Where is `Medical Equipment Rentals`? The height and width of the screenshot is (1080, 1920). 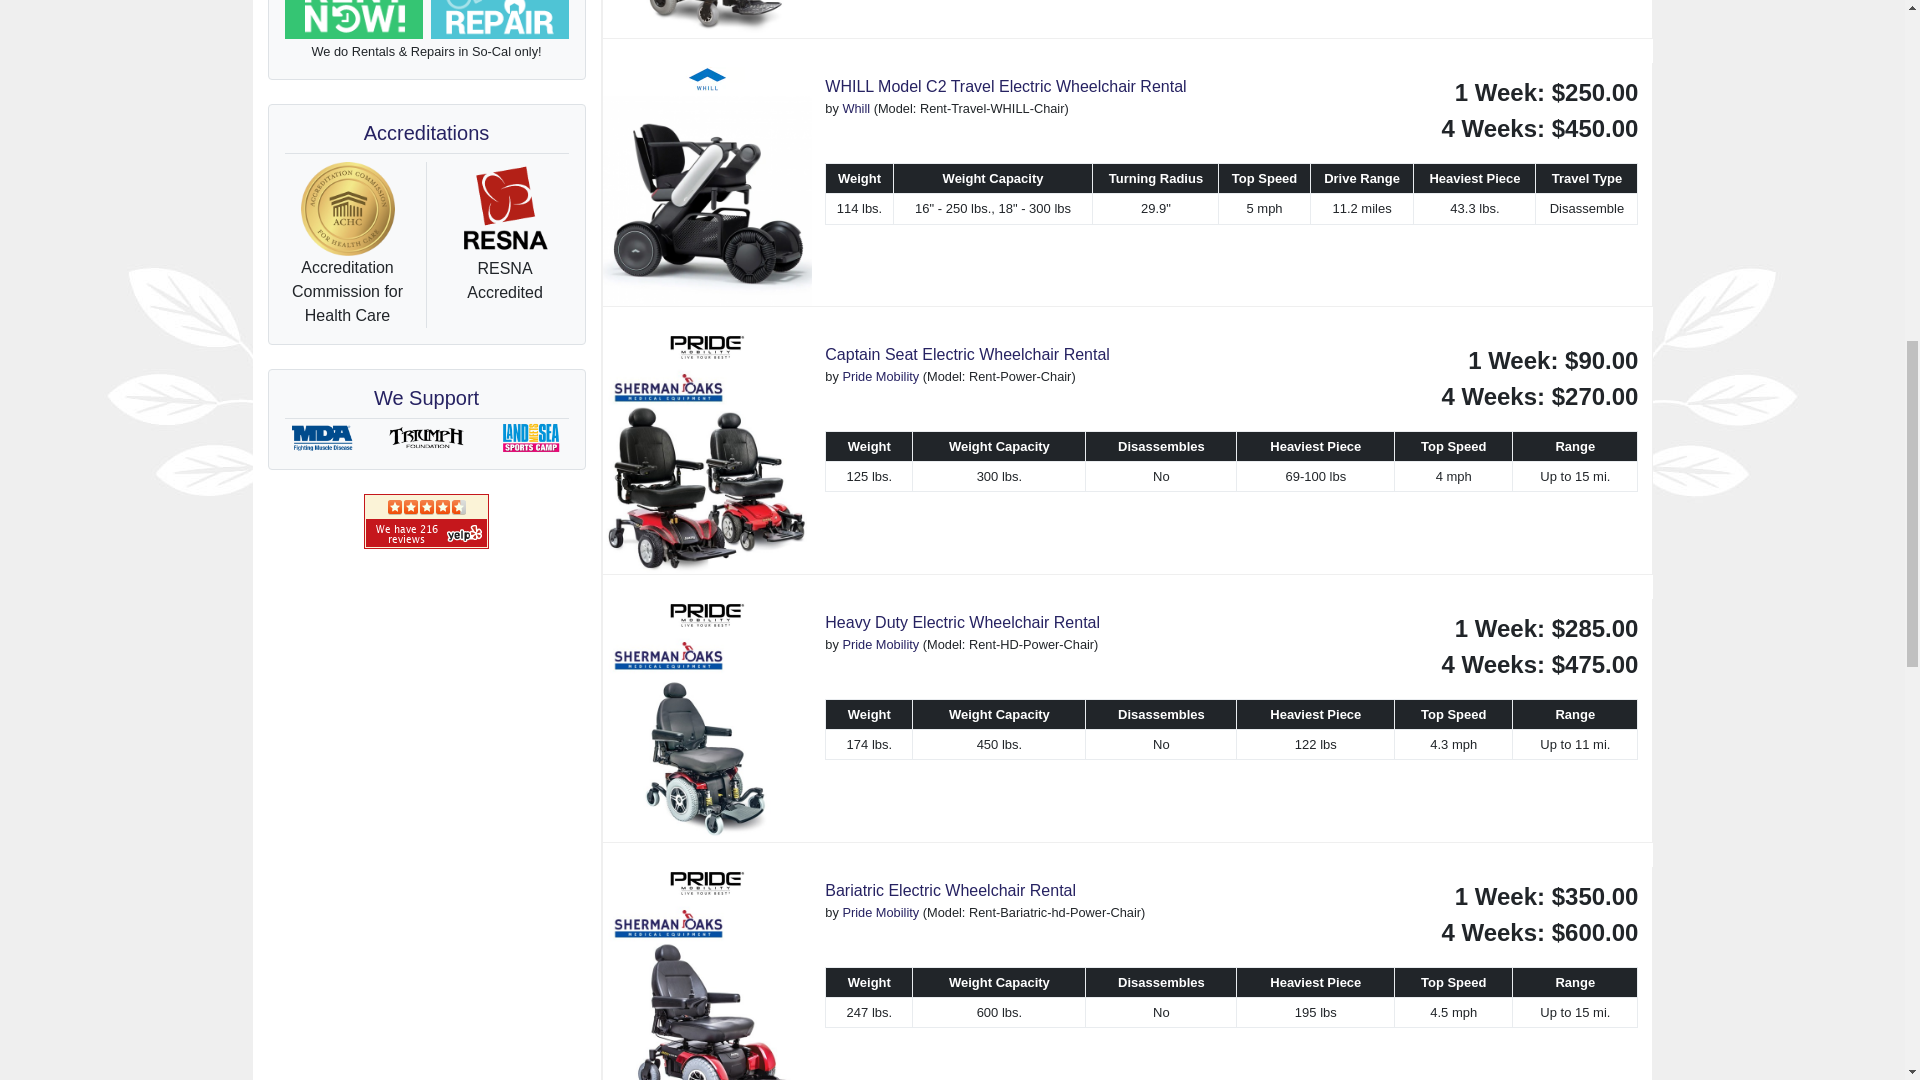
Medical Equipment Rentals is located at coordinates (353, 20).